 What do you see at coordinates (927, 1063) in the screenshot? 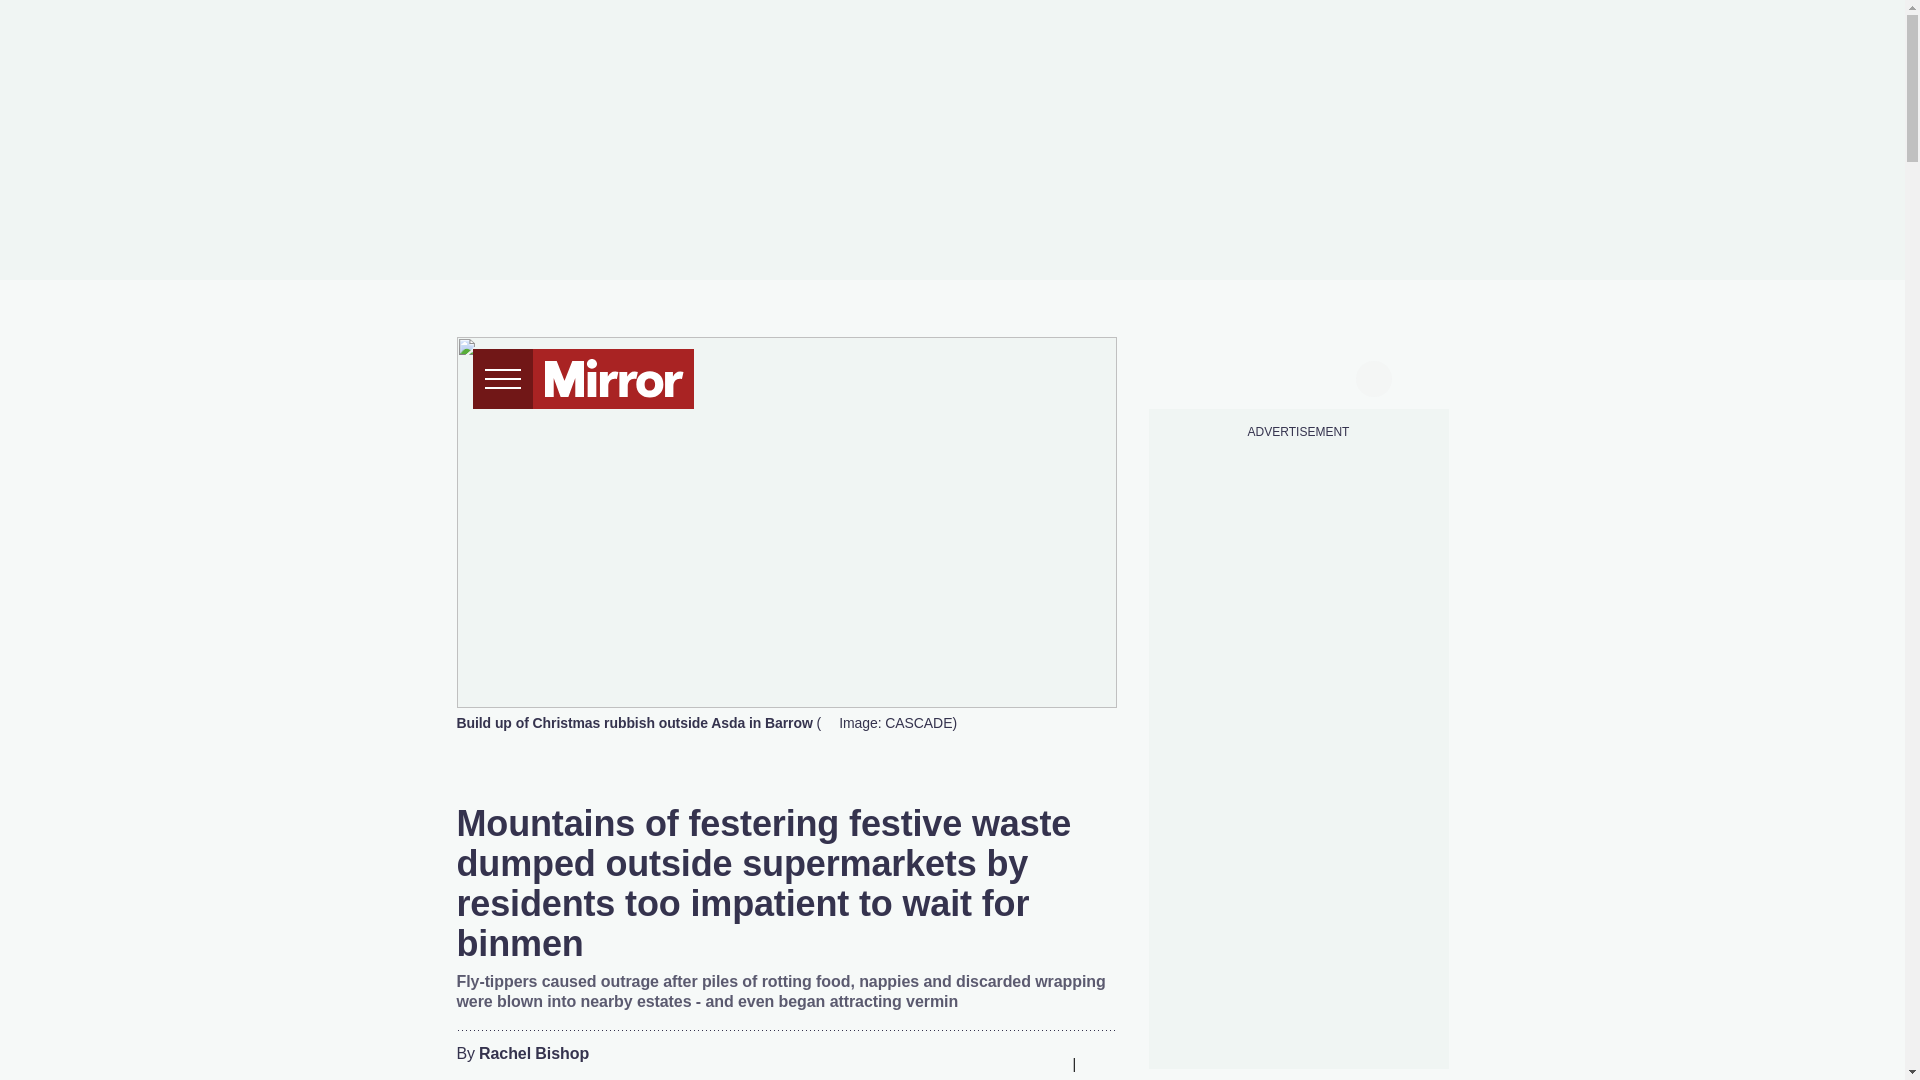
I see `Facebook` at bounding box center [927, 1063].